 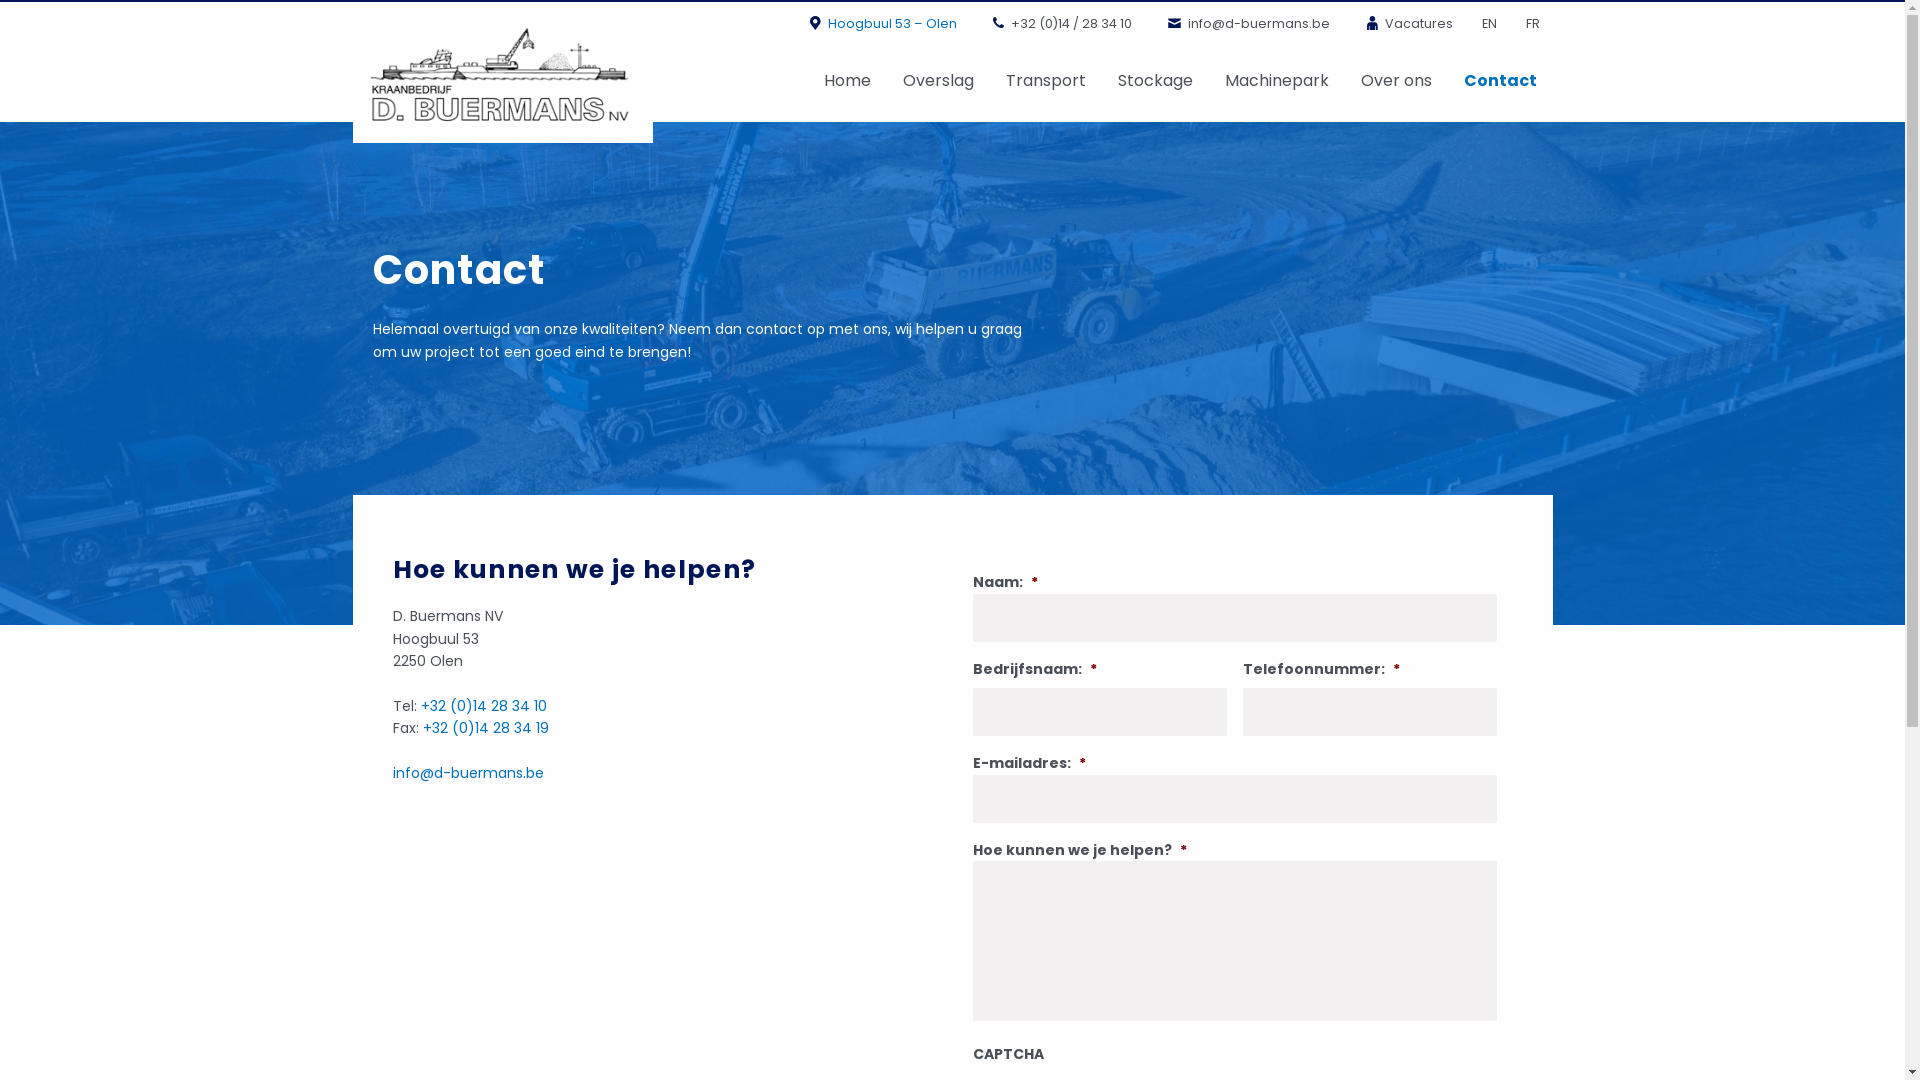 What do you see at coordinates (485, 728) in the screenshot?
I see `+32 (0)14 28 34 19` at bounding box center [485, 728].